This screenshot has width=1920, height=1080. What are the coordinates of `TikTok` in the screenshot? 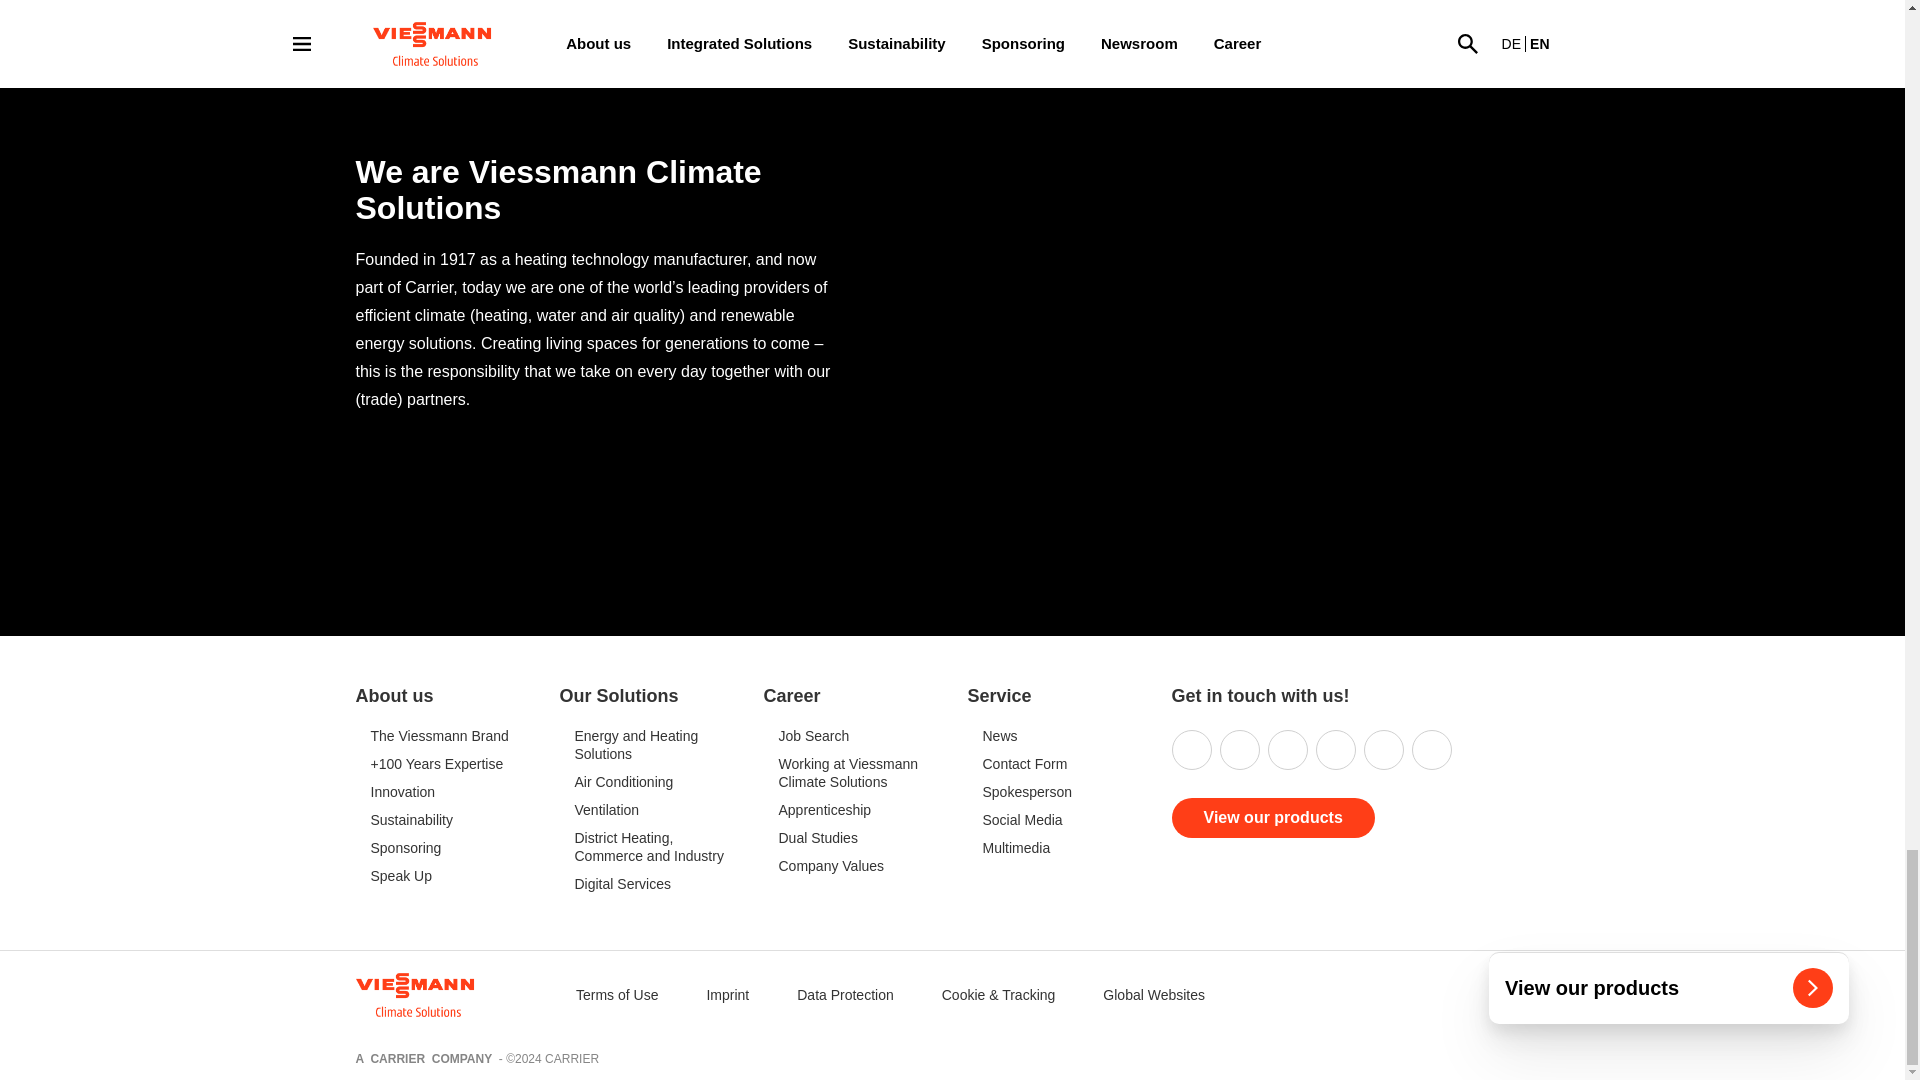 It's located at (1431, 750).